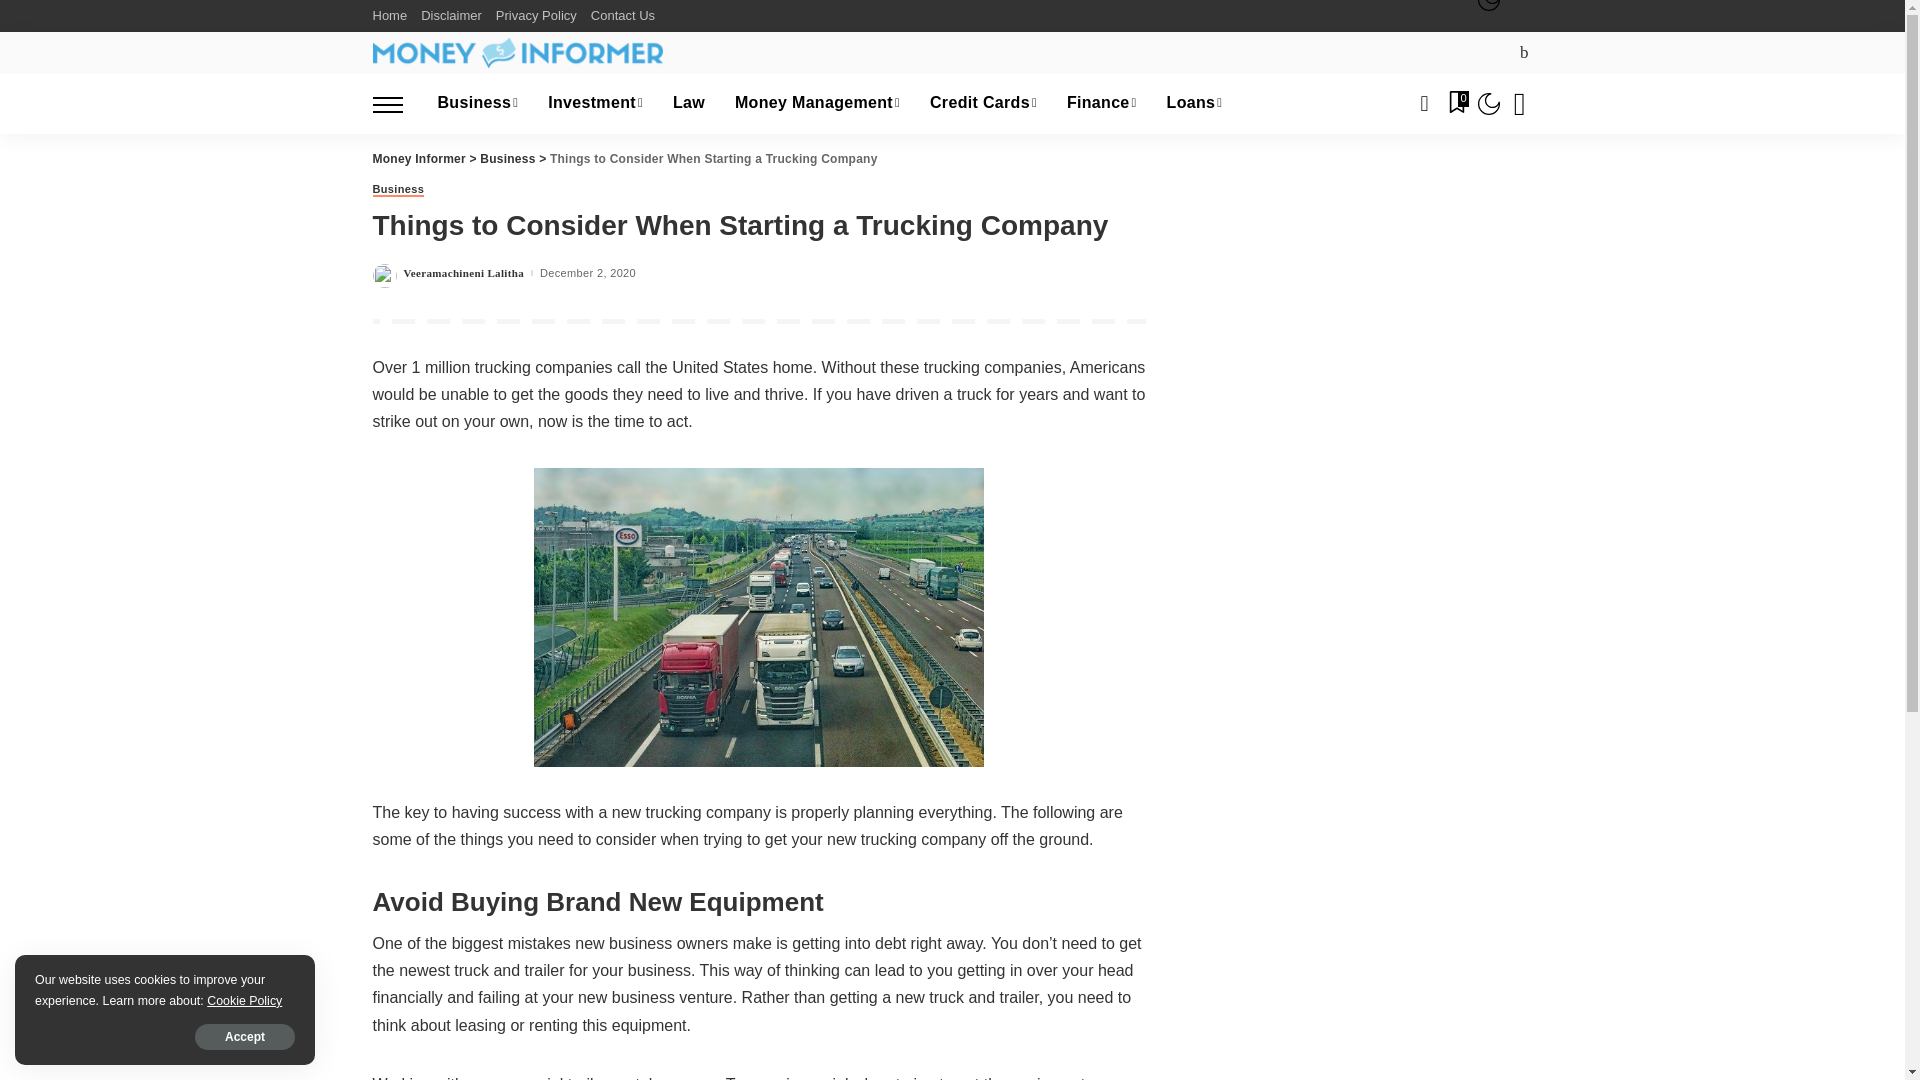  What do you see at coordinates (517, 52) in the screenshot?
I see `Money Informer` at bounding box center [517, 52].